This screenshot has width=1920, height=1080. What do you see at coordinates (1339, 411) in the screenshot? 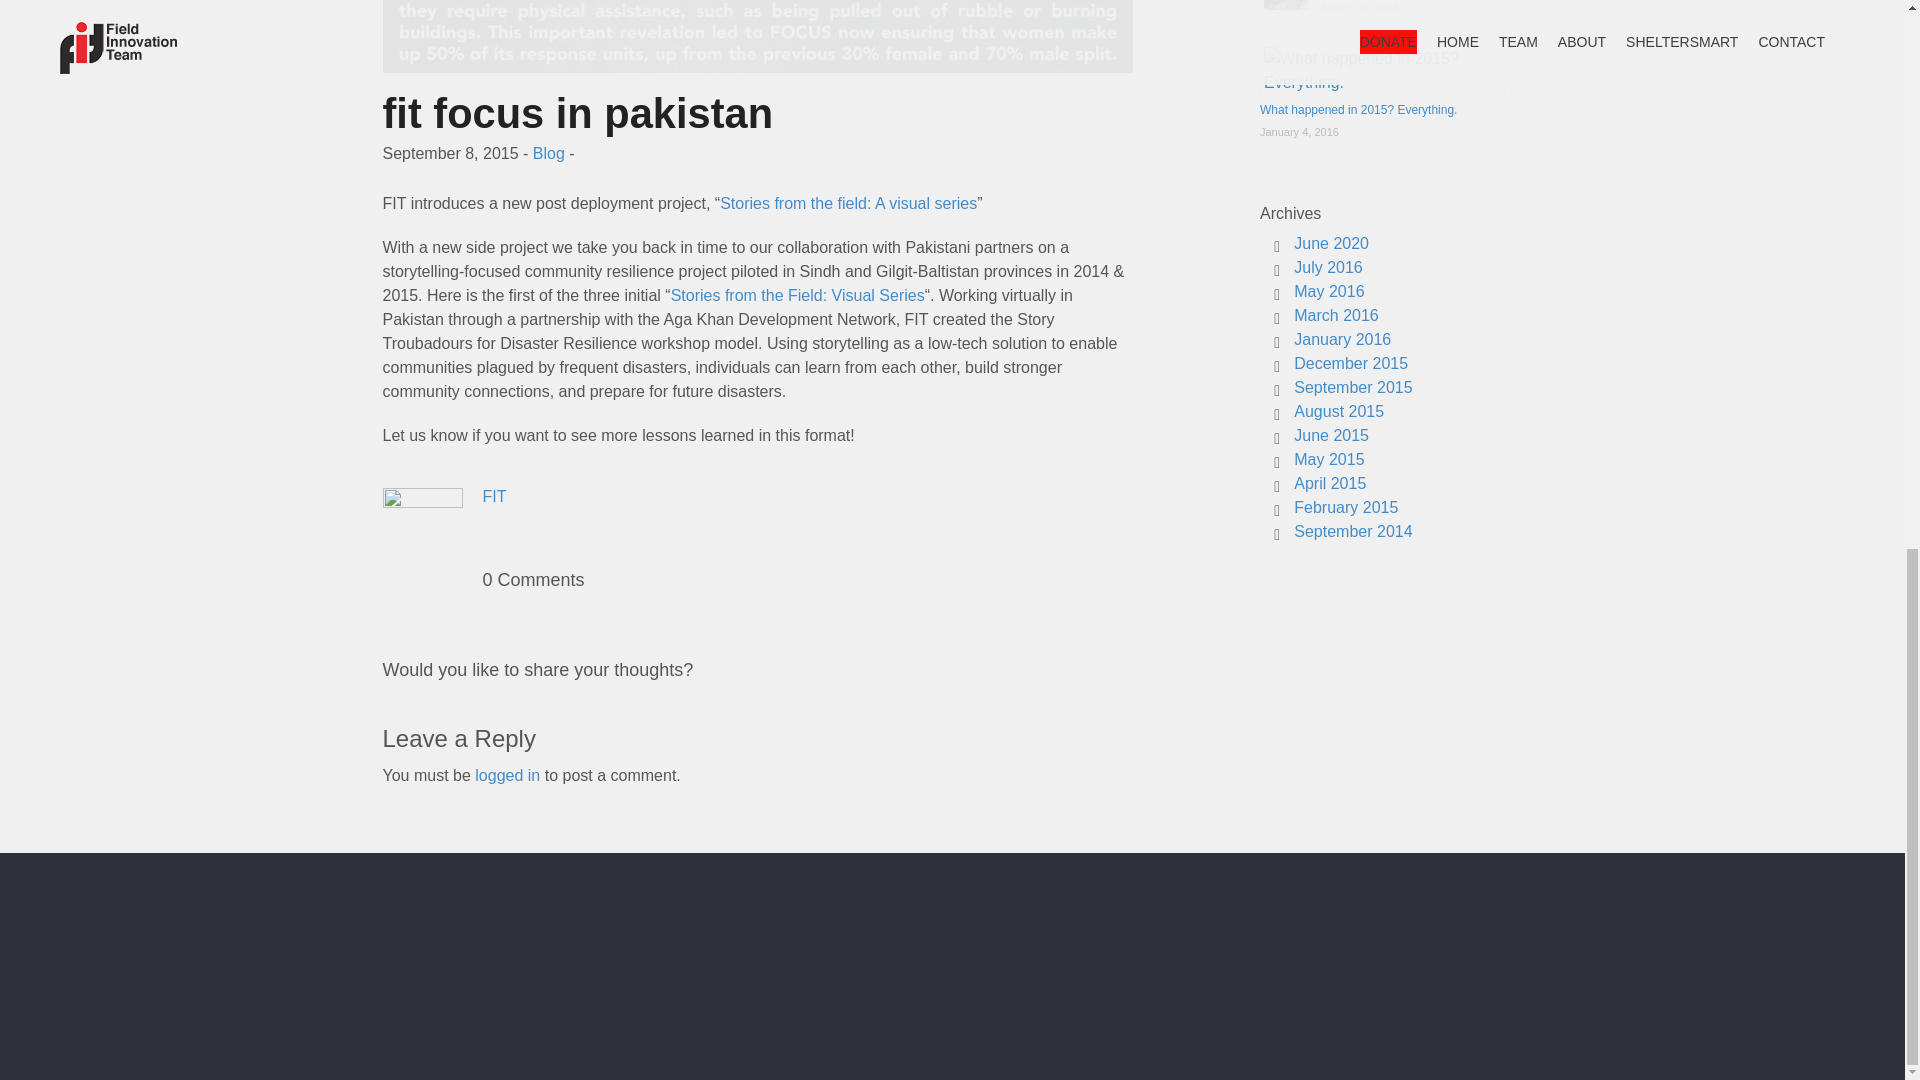
I see `August 2015` at bounding box center [1339, 411].